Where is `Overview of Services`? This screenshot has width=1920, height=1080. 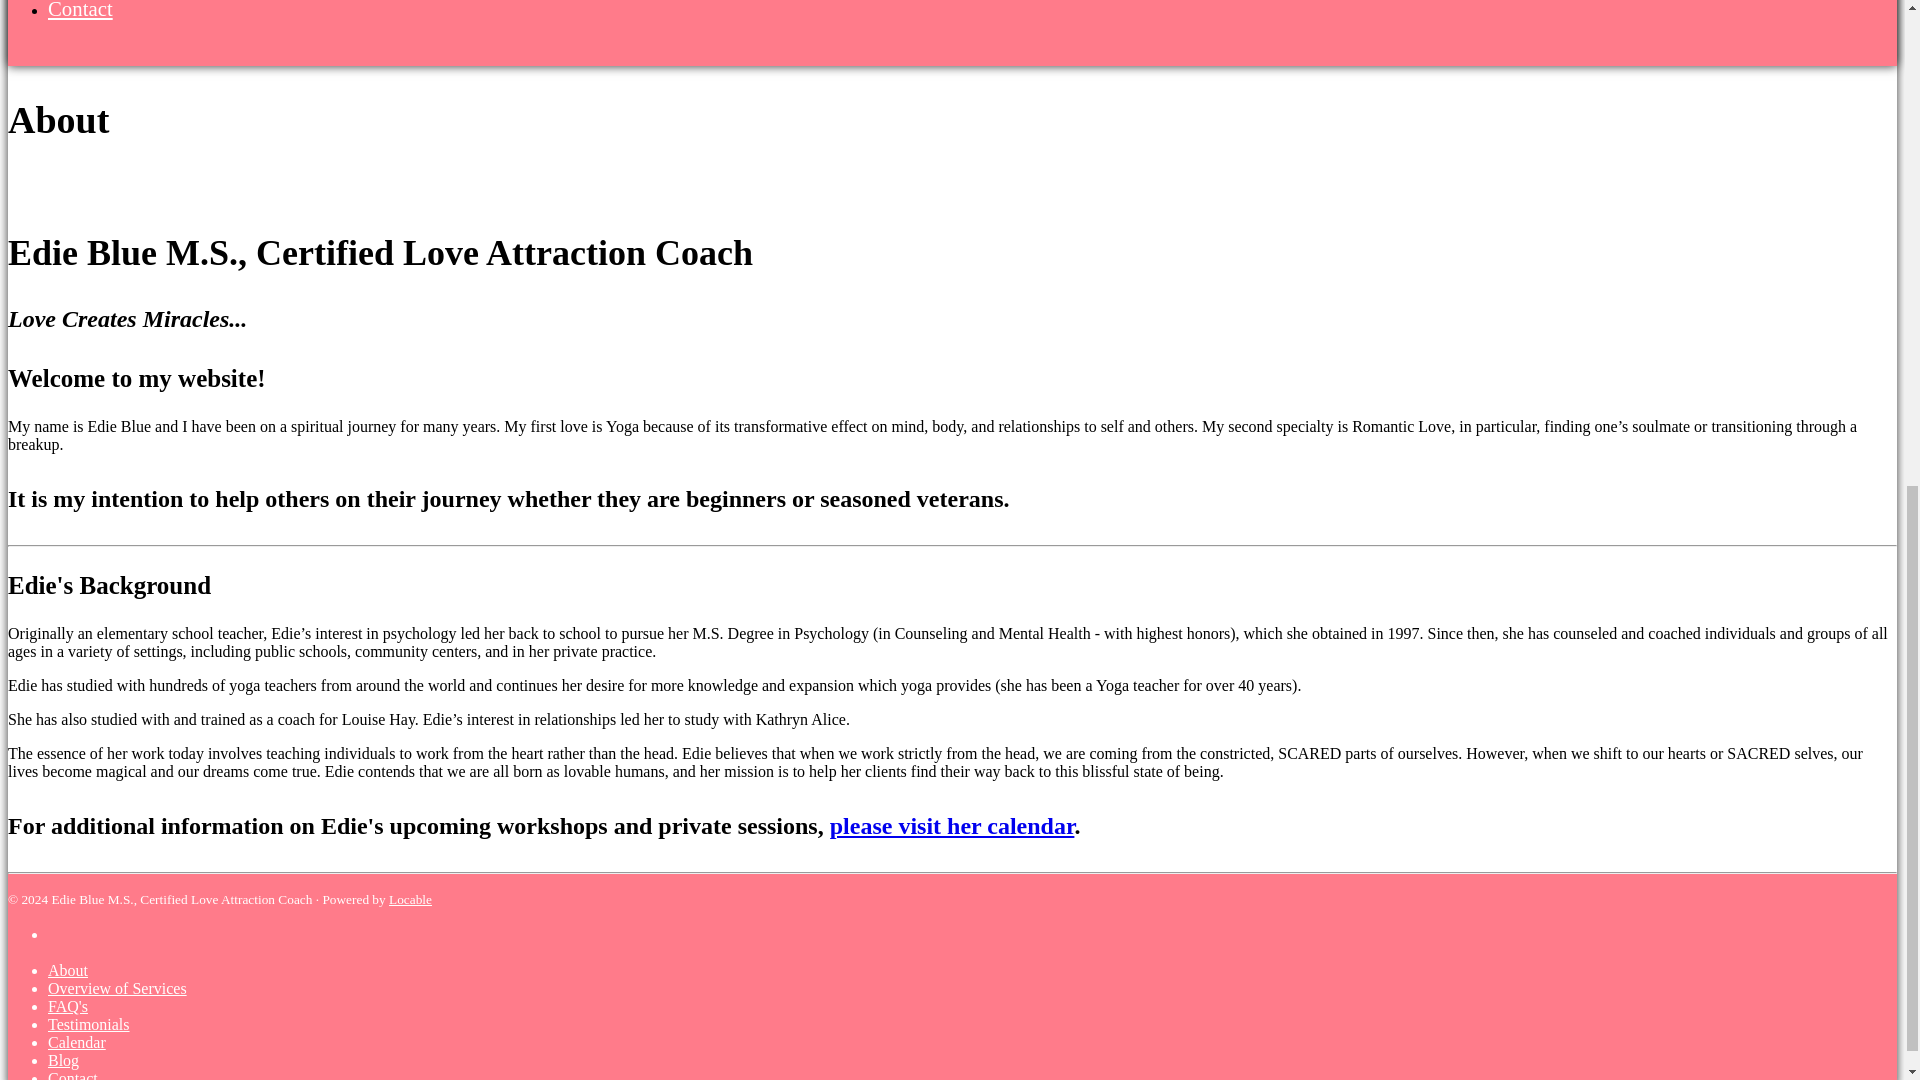 Overview of Services is located at coordinates (117, 988).